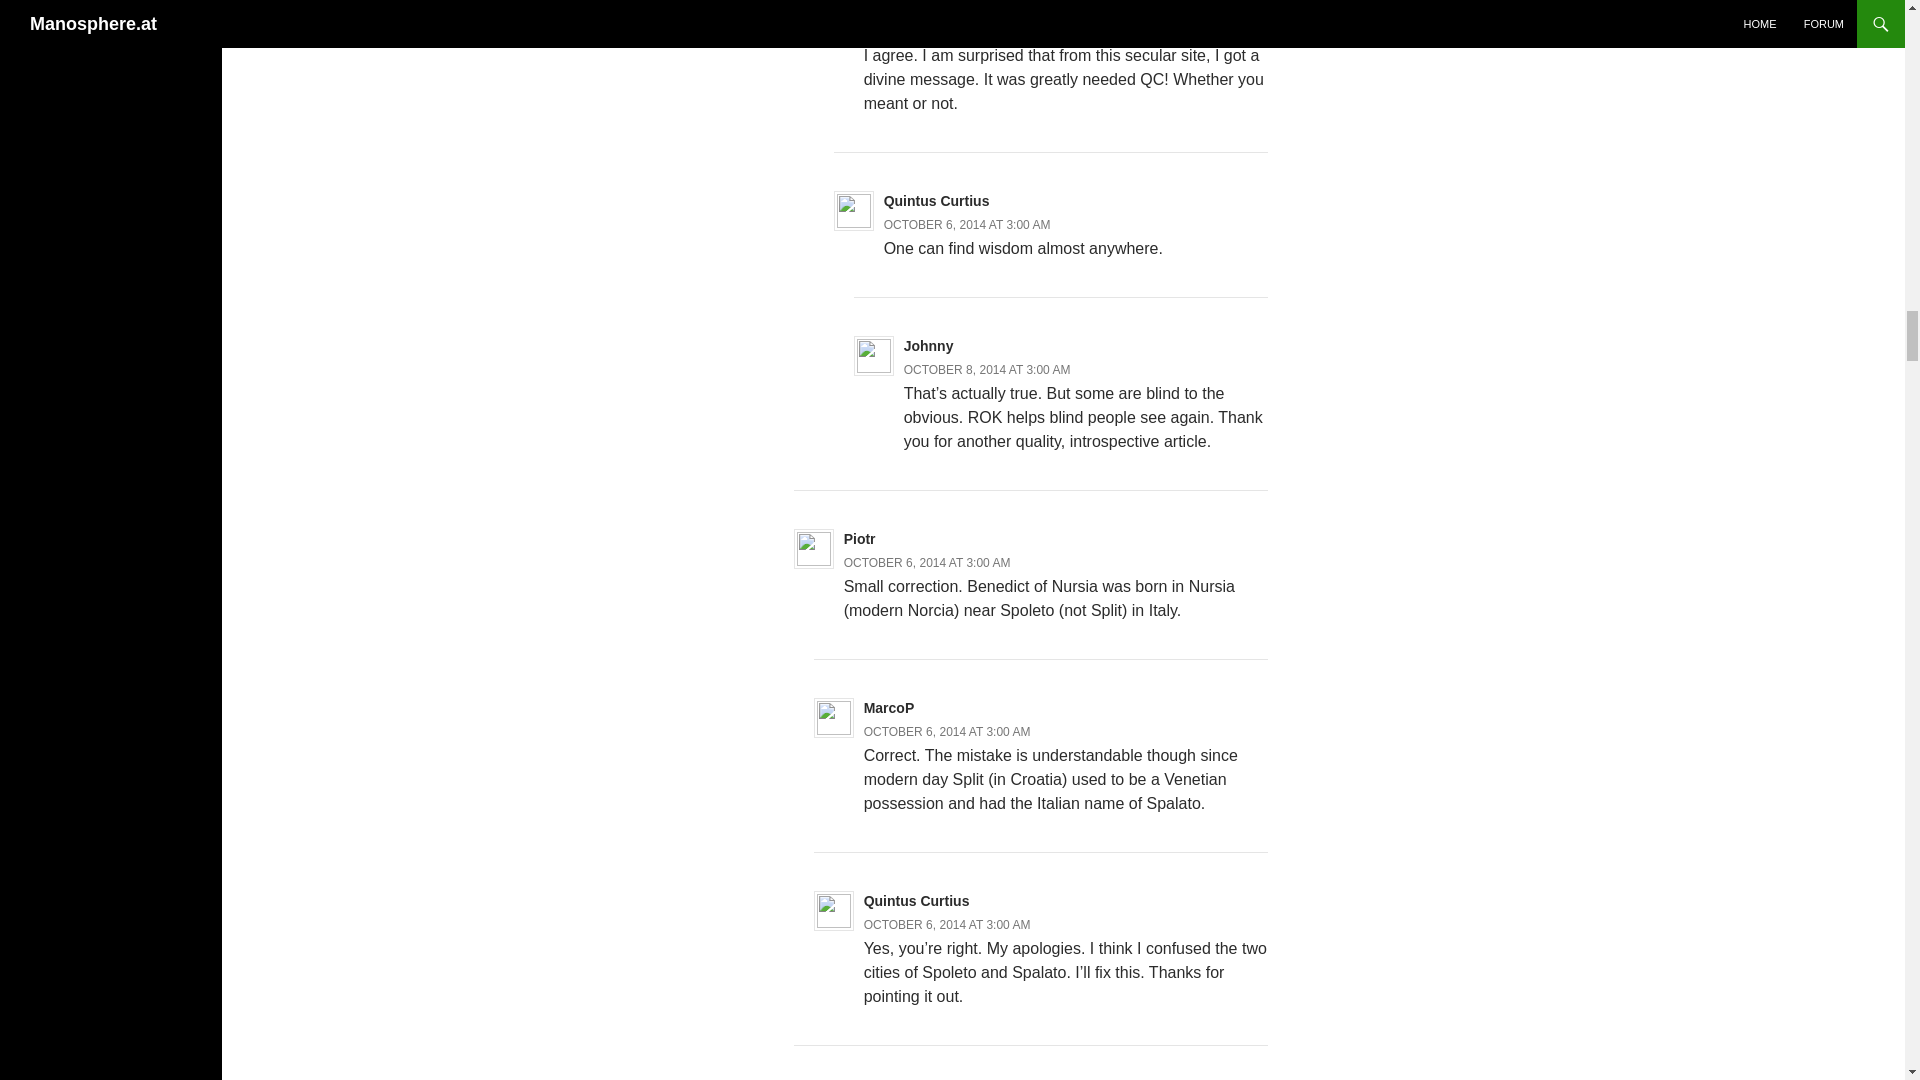  Describe the element at coordinates (936, 201) in the screenshot. I see `Quintus Curtius` at that location.